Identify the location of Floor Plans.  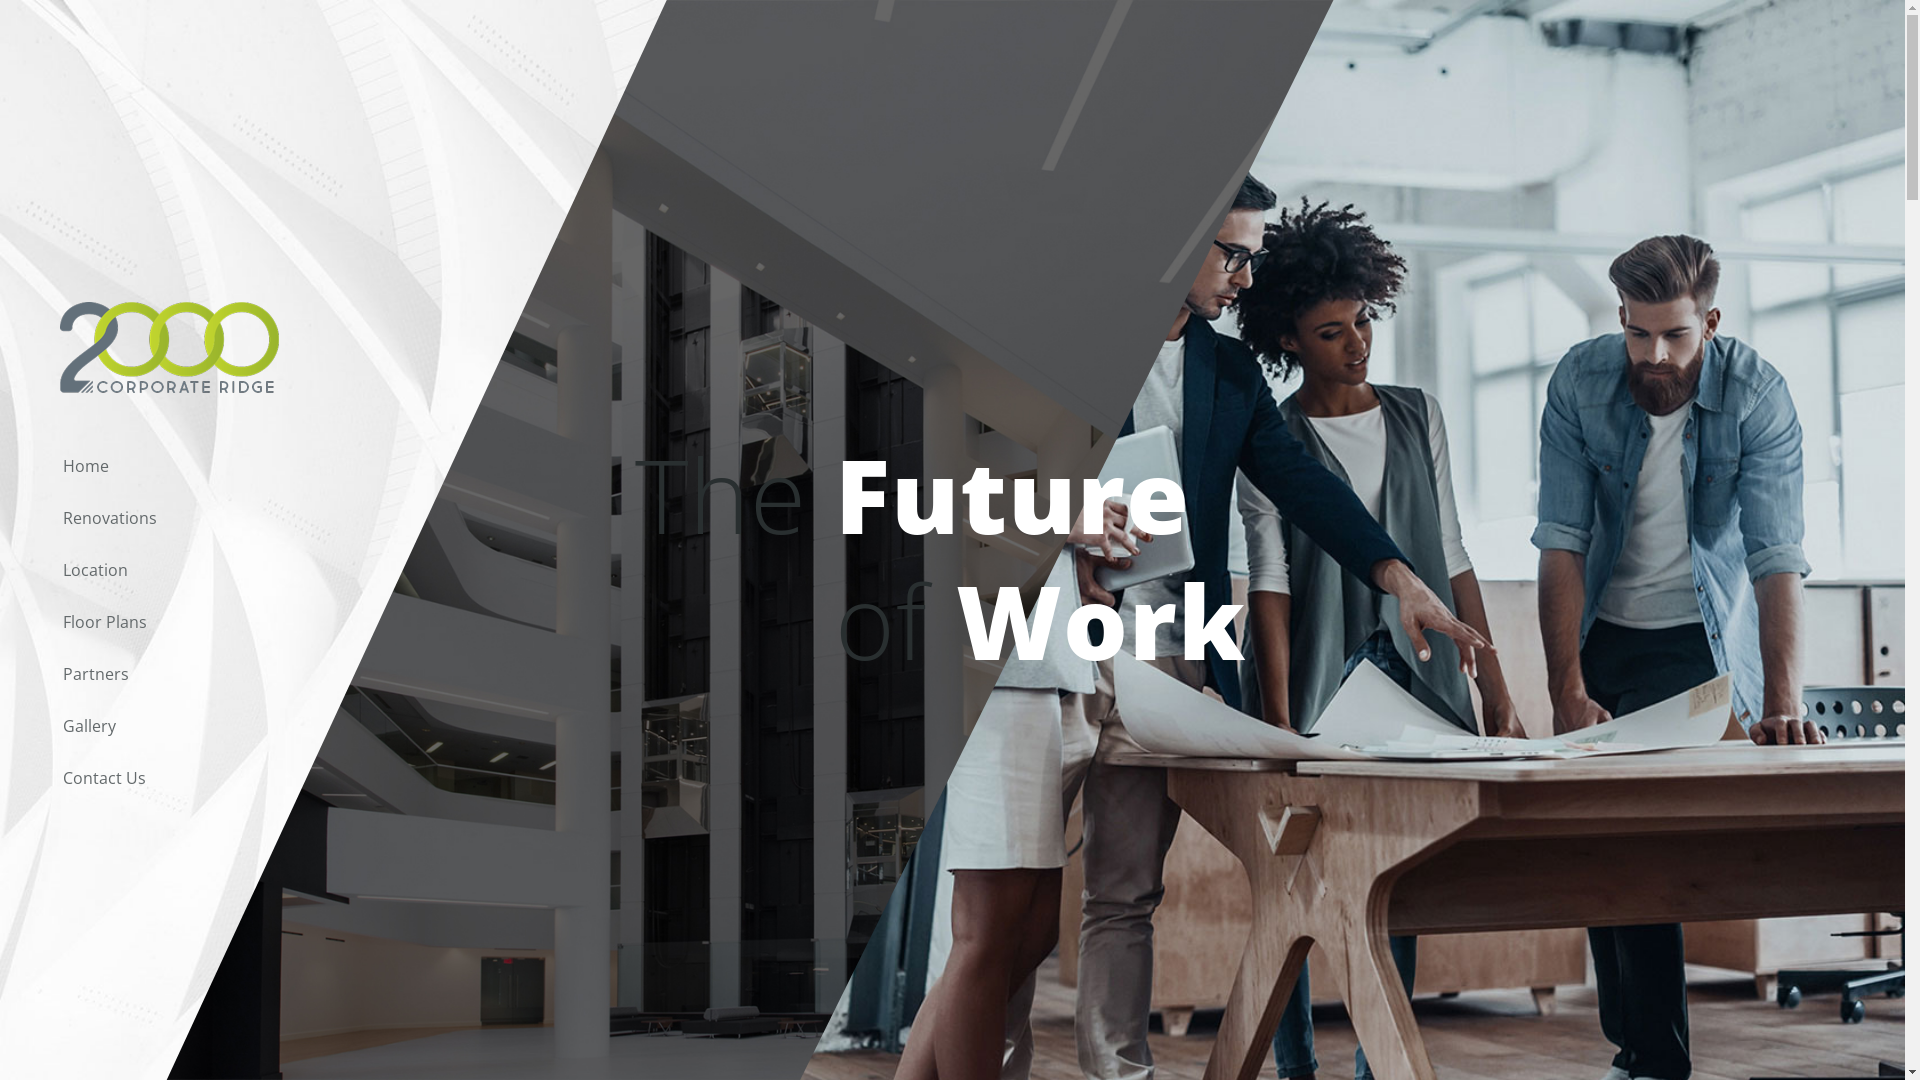
(318, 622).